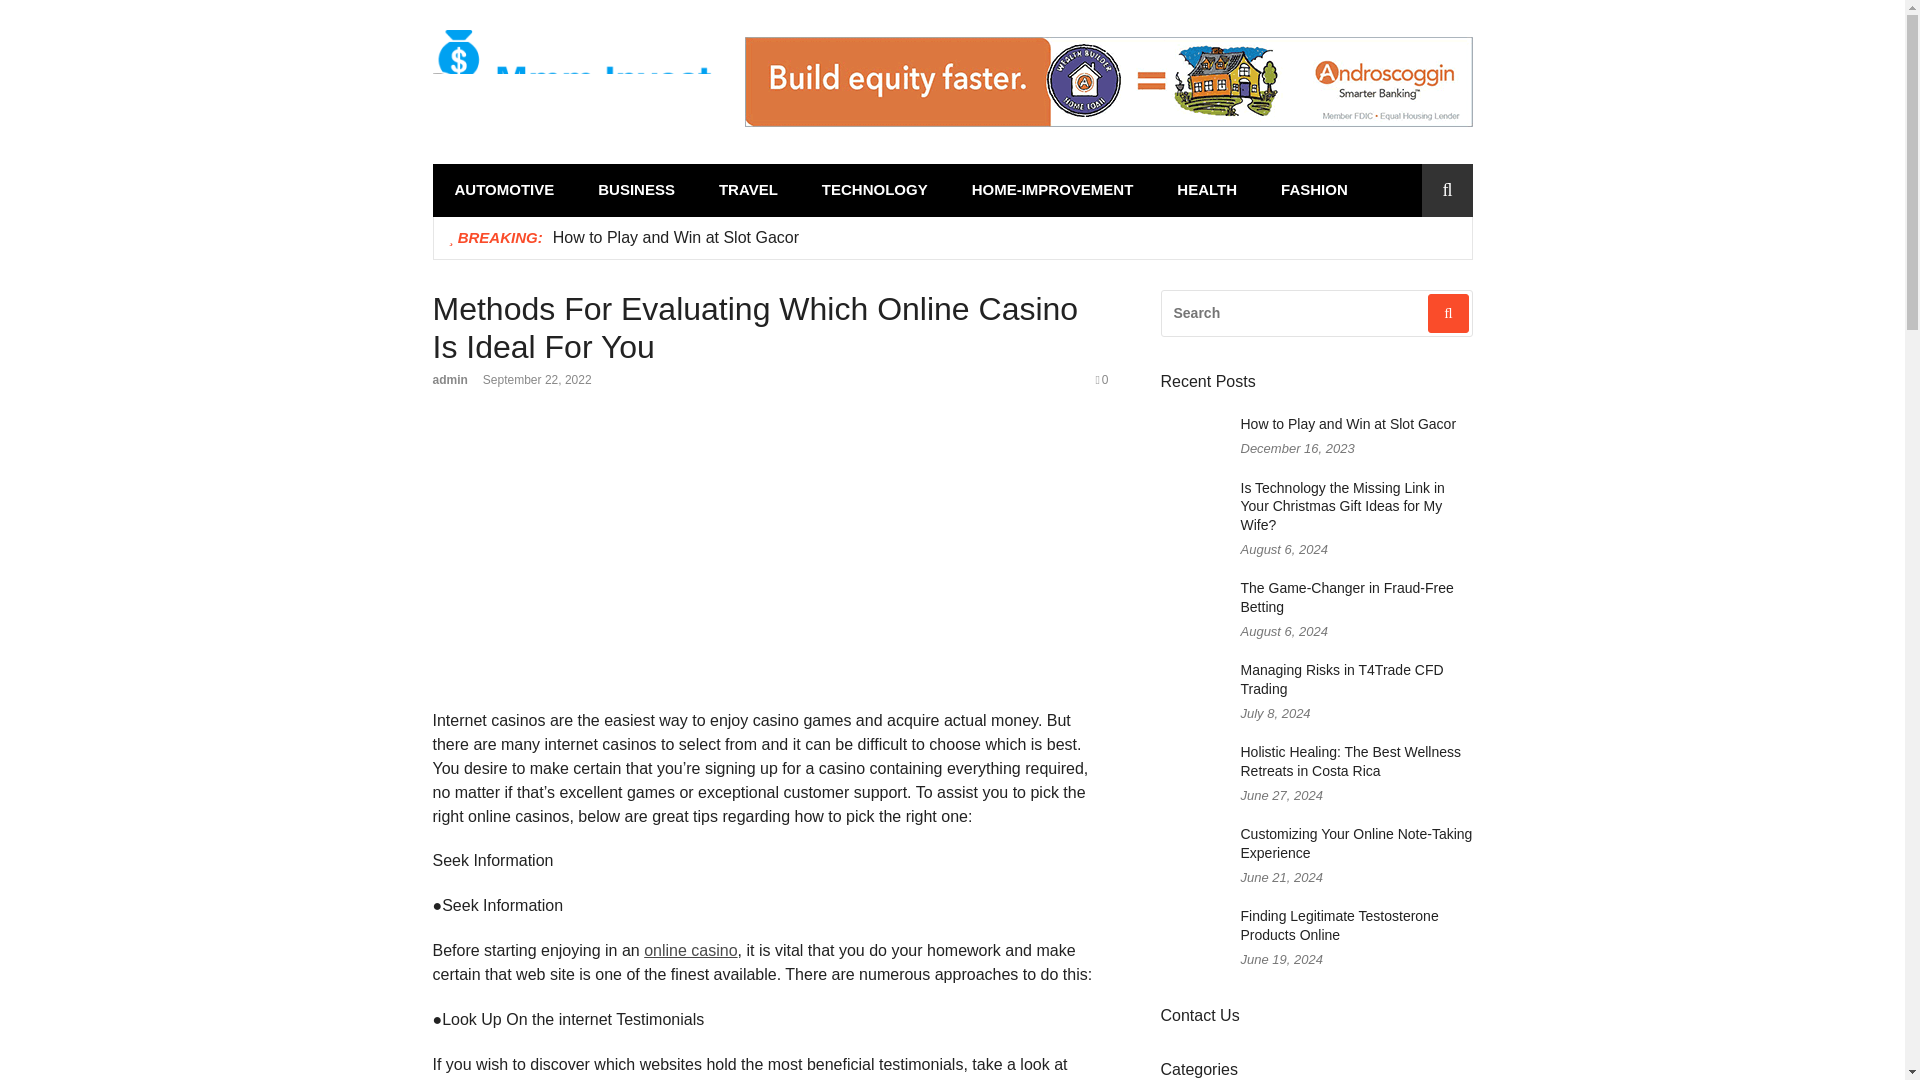  What do you see at coordinates (504, 190) in the screenshot?
I see `AUTOMOTIVE` at bounding box center [504, 190].